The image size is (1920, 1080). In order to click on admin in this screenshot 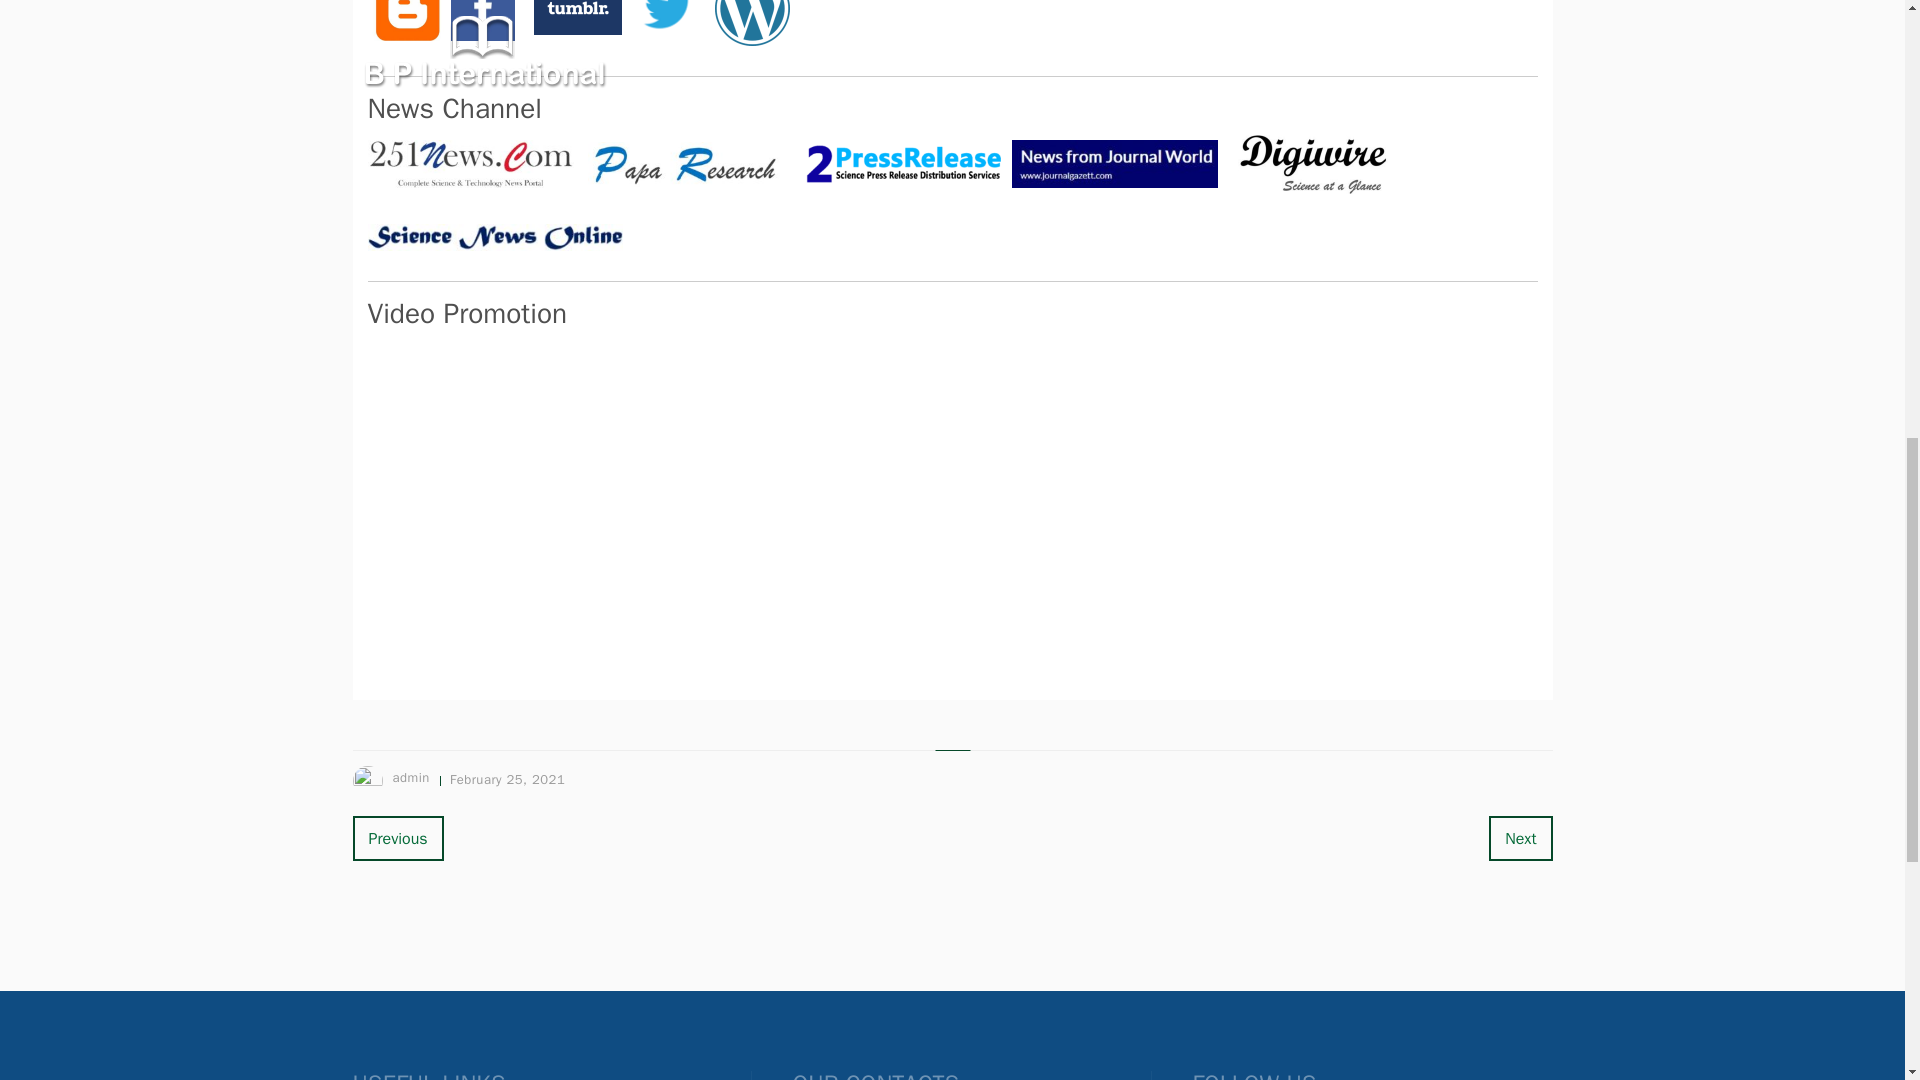, I will do `click(410, 777)`.